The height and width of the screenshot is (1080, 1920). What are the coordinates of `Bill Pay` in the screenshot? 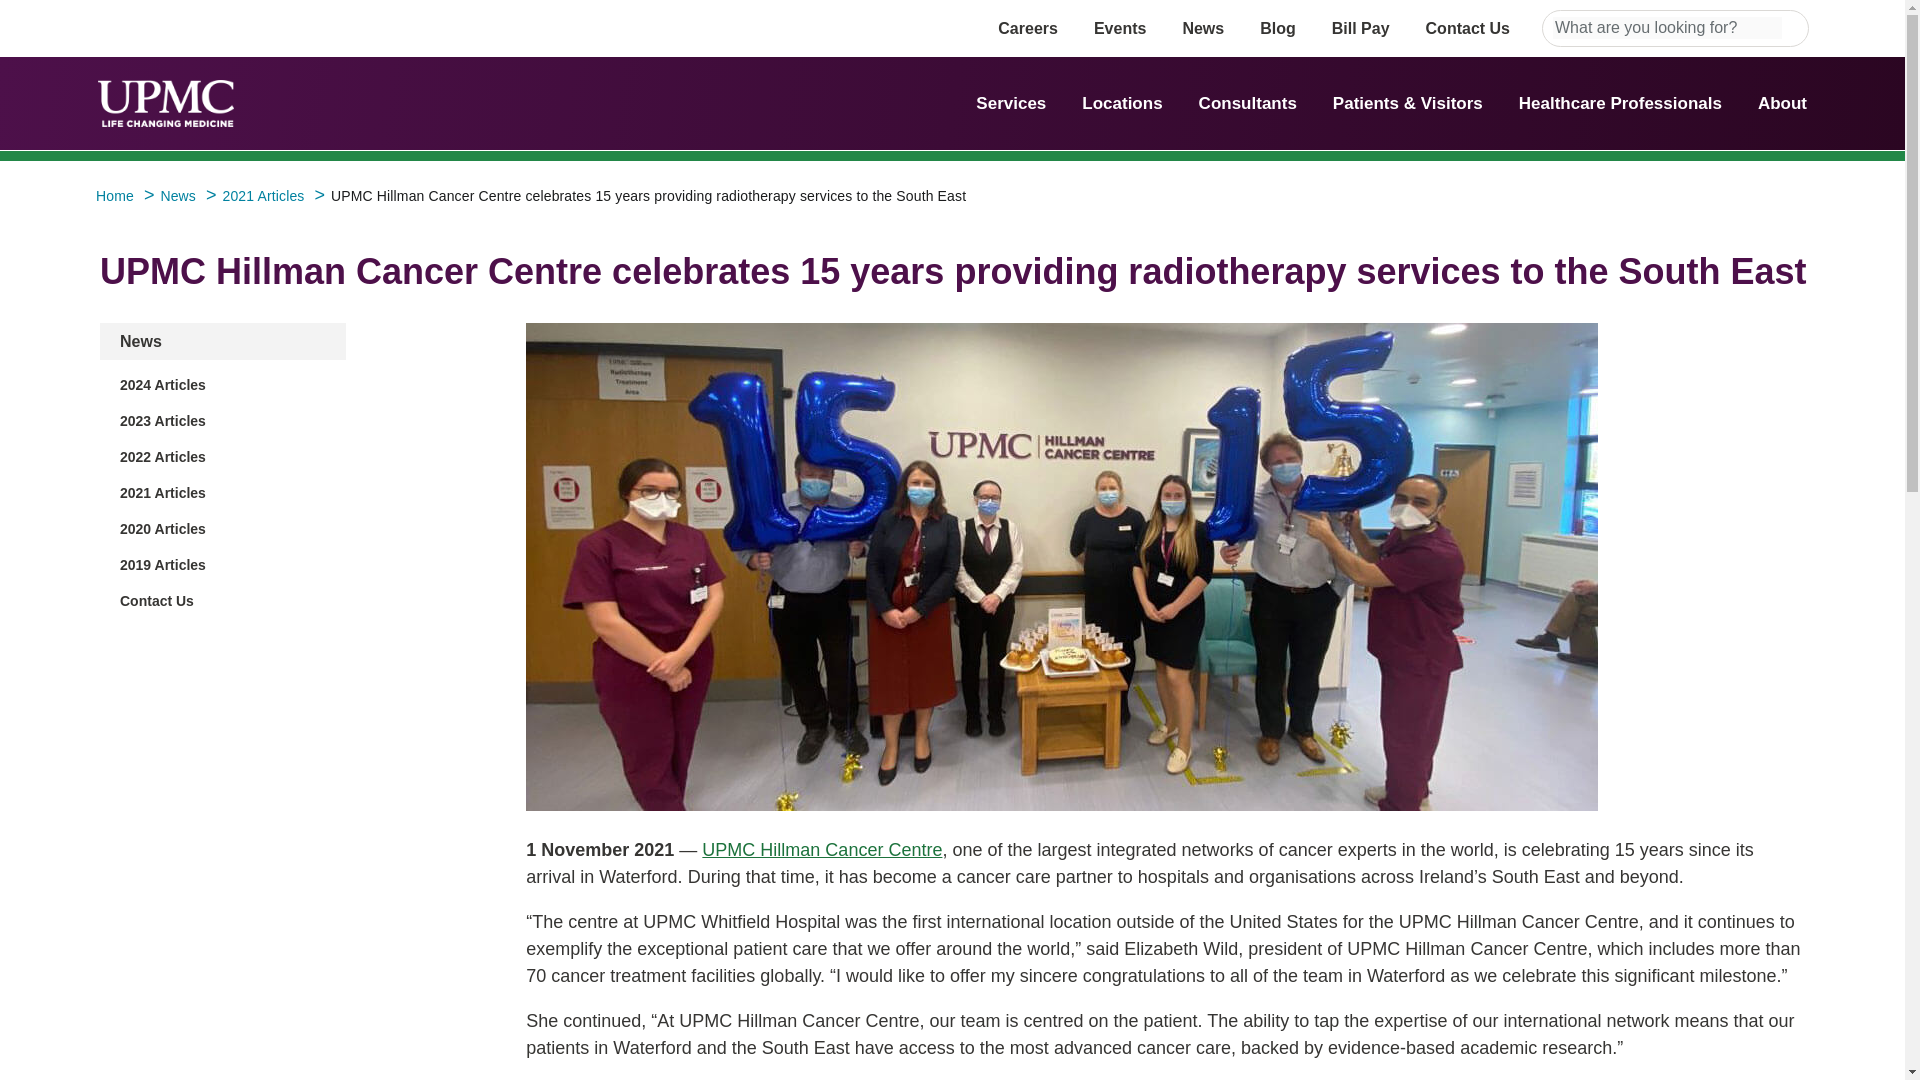 It's located at (1361, 28).